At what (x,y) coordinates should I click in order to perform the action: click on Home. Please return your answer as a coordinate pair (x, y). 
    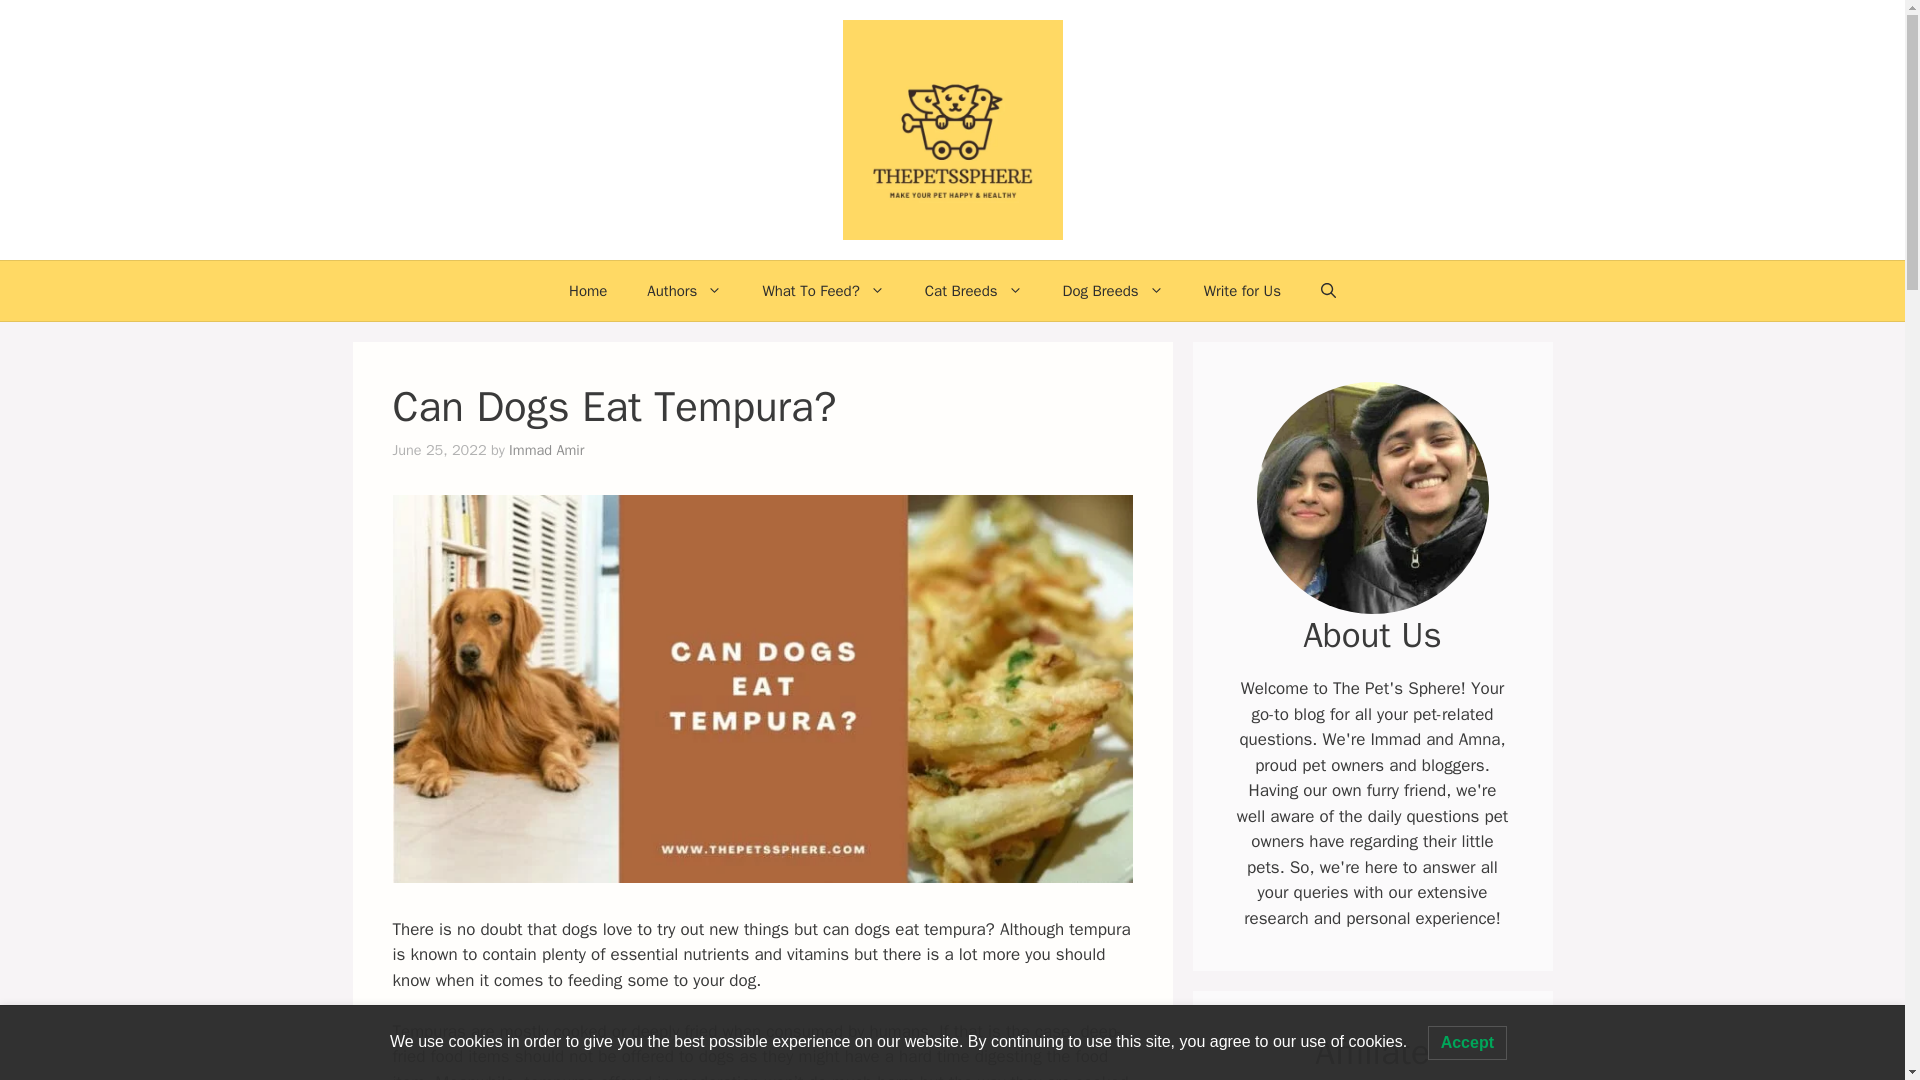
    Looking at the image, I should click on (588, 290).